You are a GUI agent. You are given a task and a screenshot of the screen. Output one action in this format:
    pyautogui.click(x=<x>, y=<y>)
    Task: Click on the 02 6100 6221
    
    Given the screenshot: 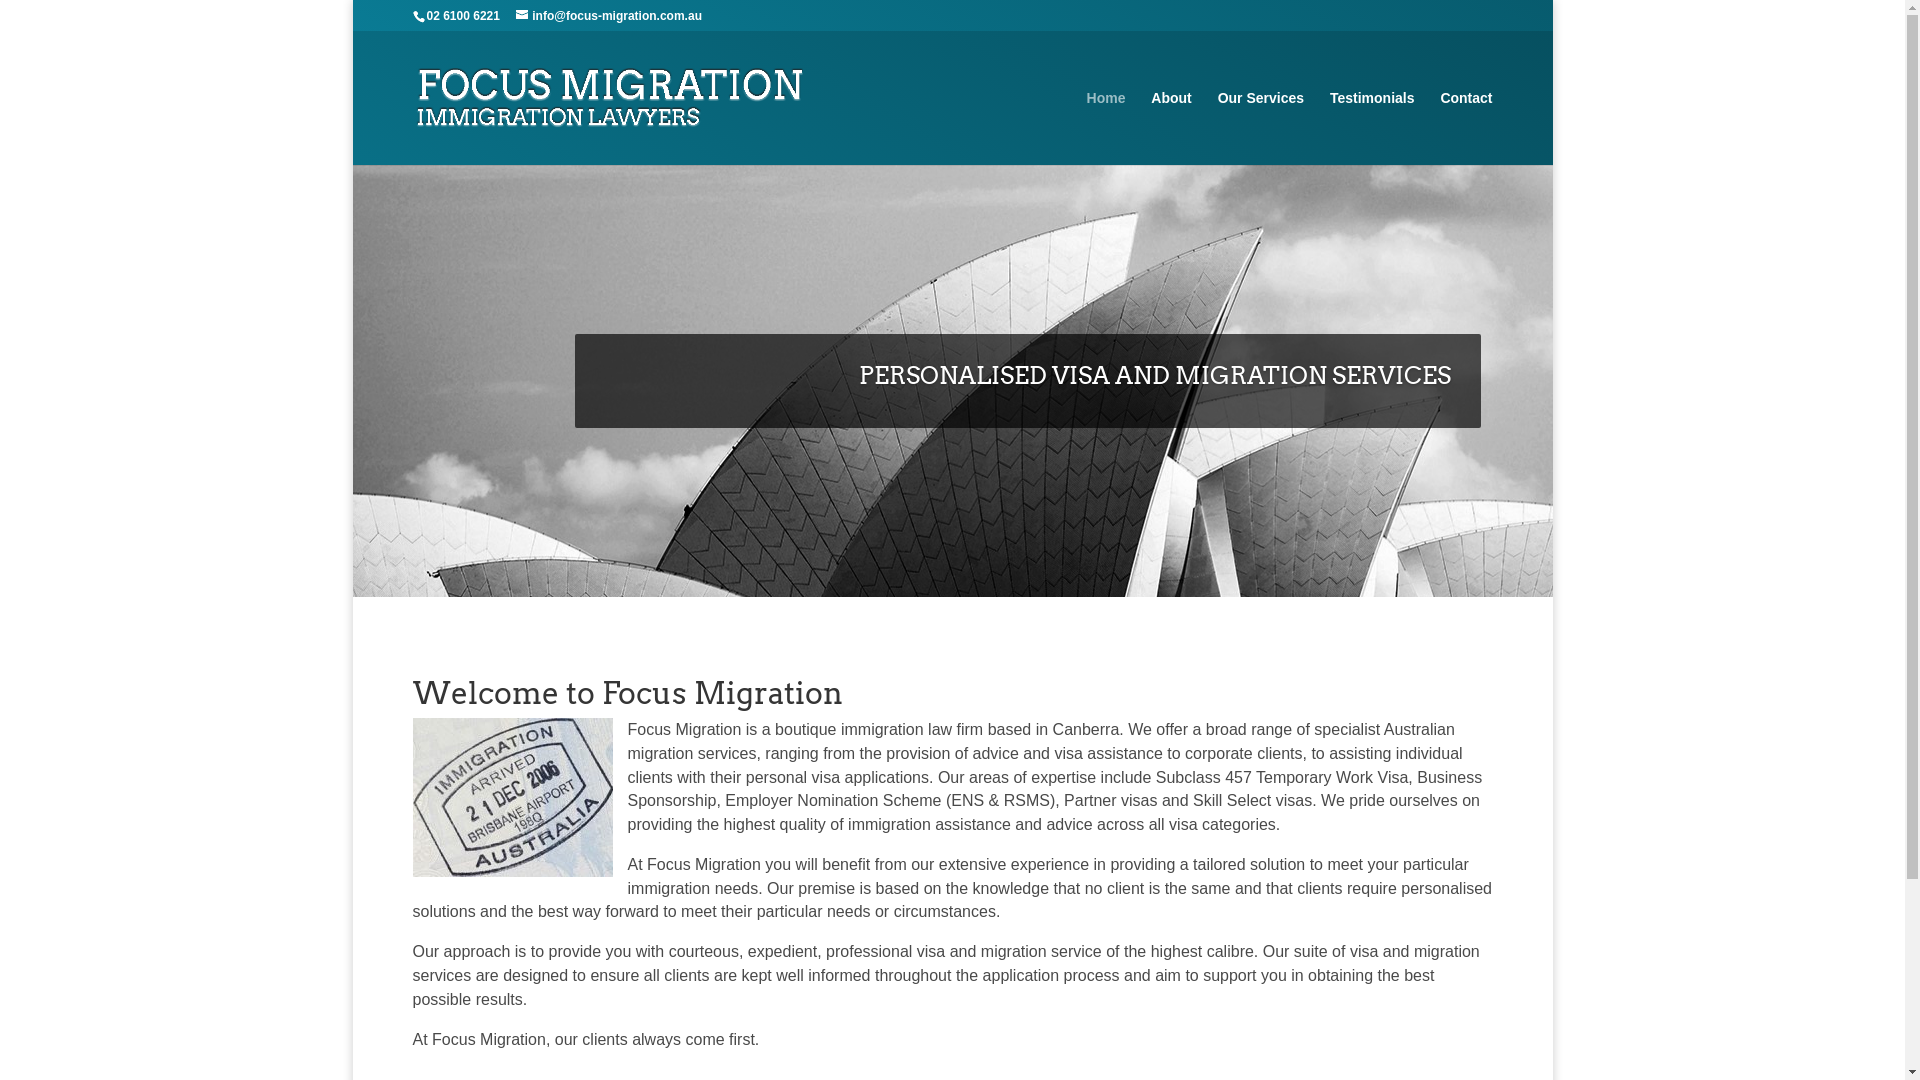 What is the action you would take?
    pyautogui.click(x=462, y=16)
    